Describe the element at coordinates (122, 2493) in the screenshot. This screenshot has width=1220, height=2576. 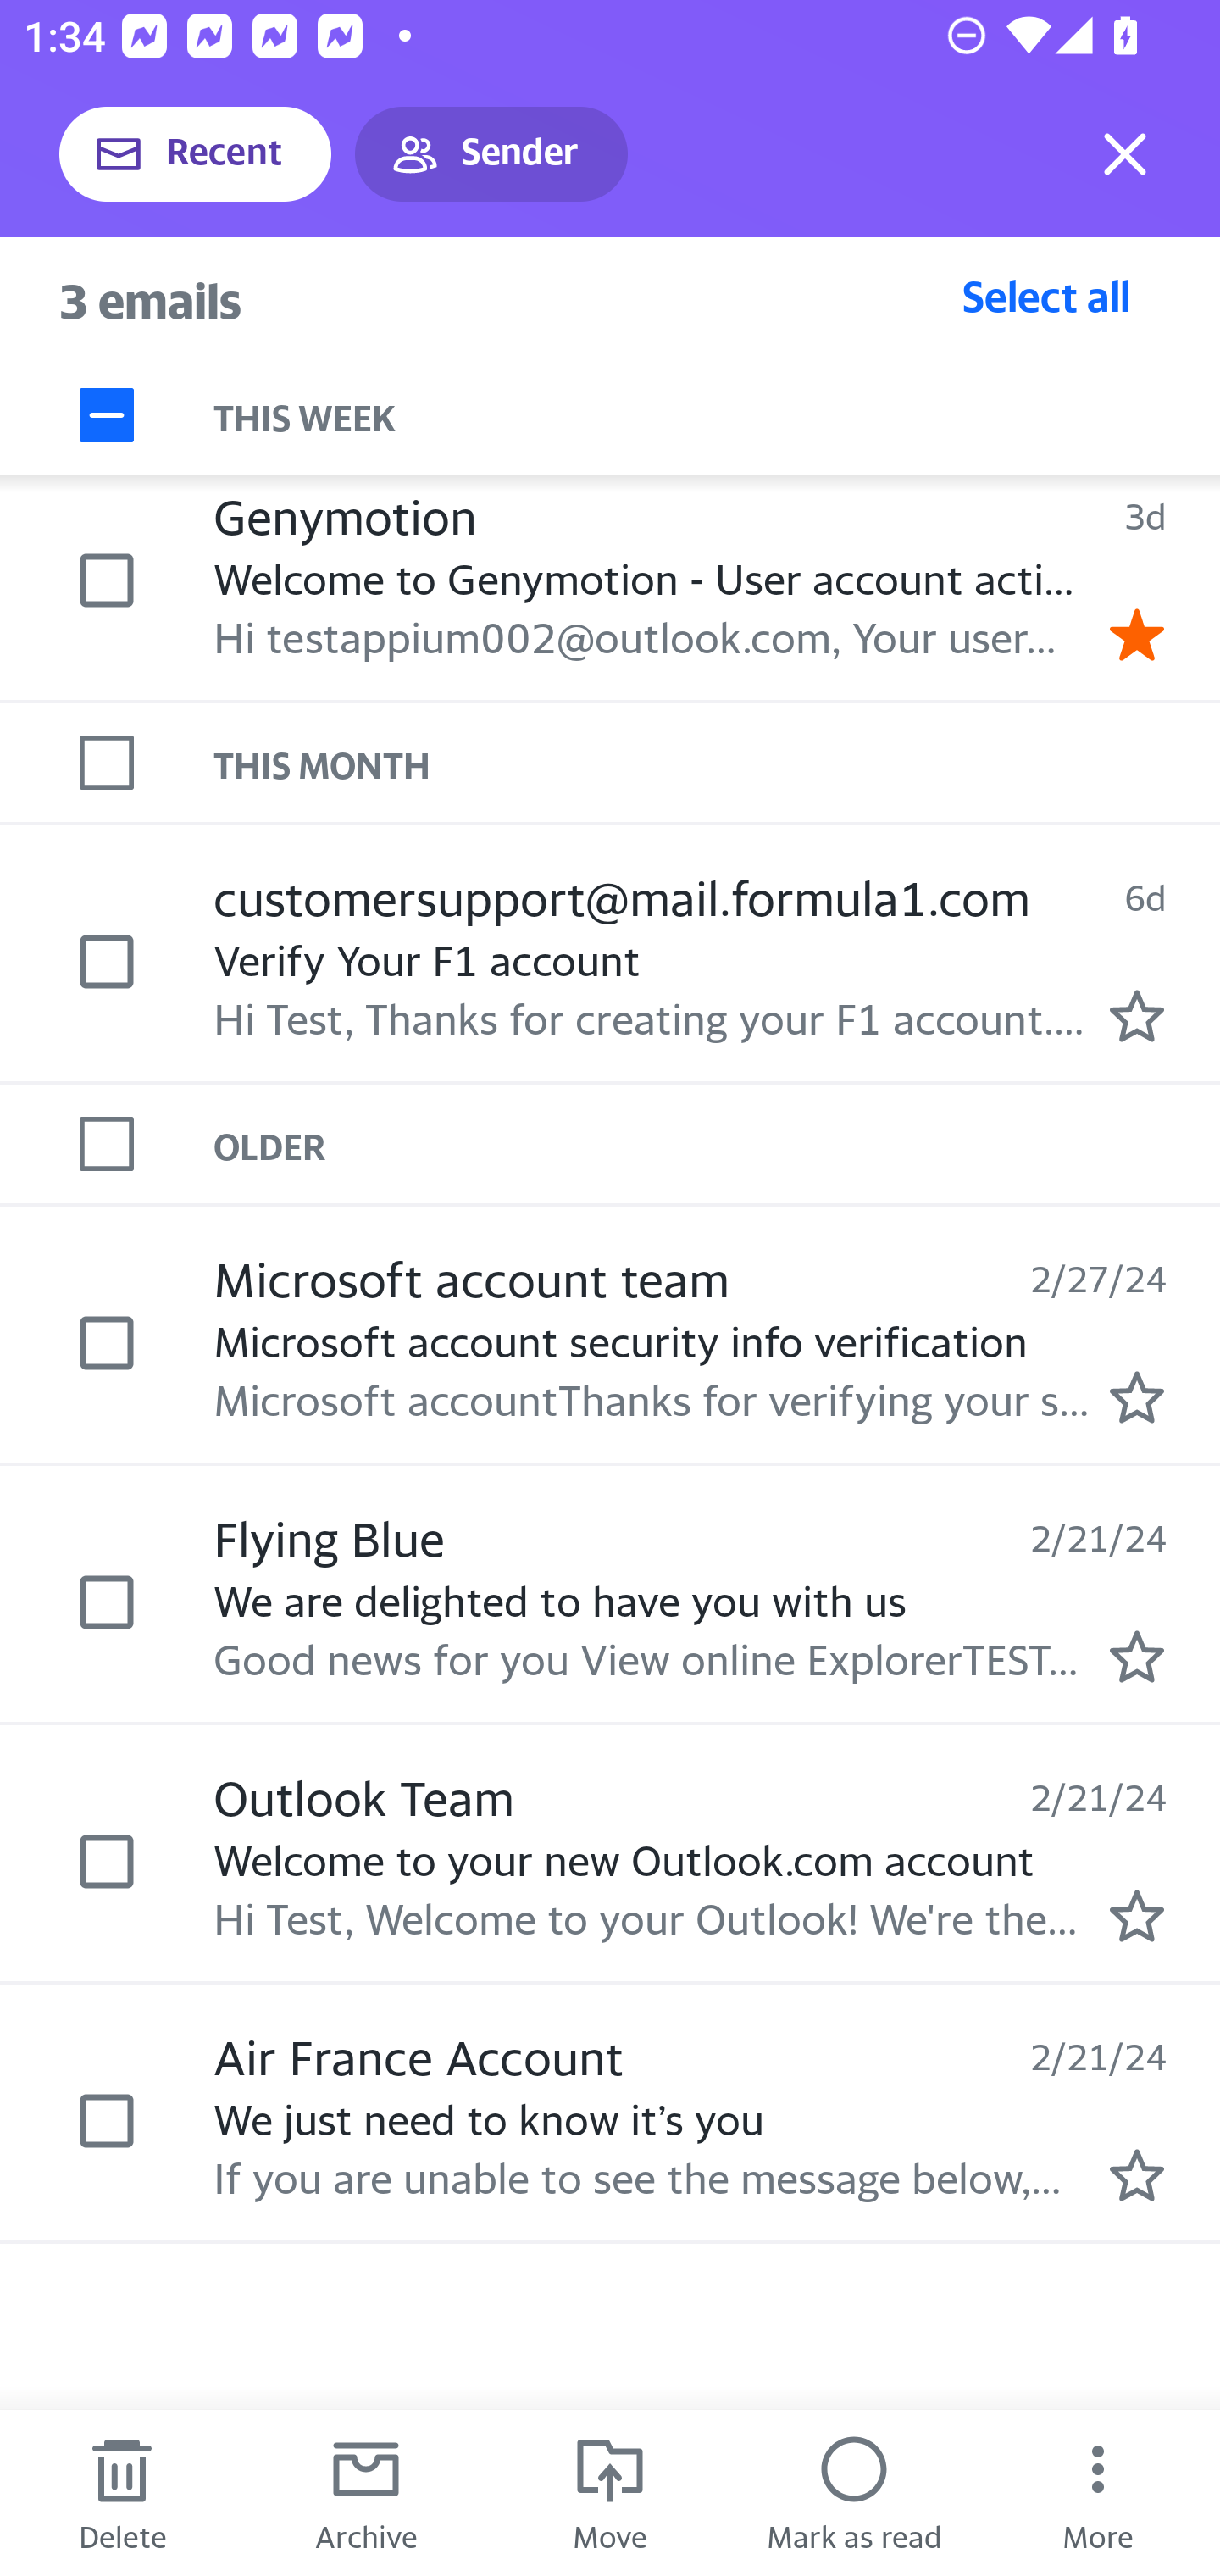
I see `Delete` at that location.